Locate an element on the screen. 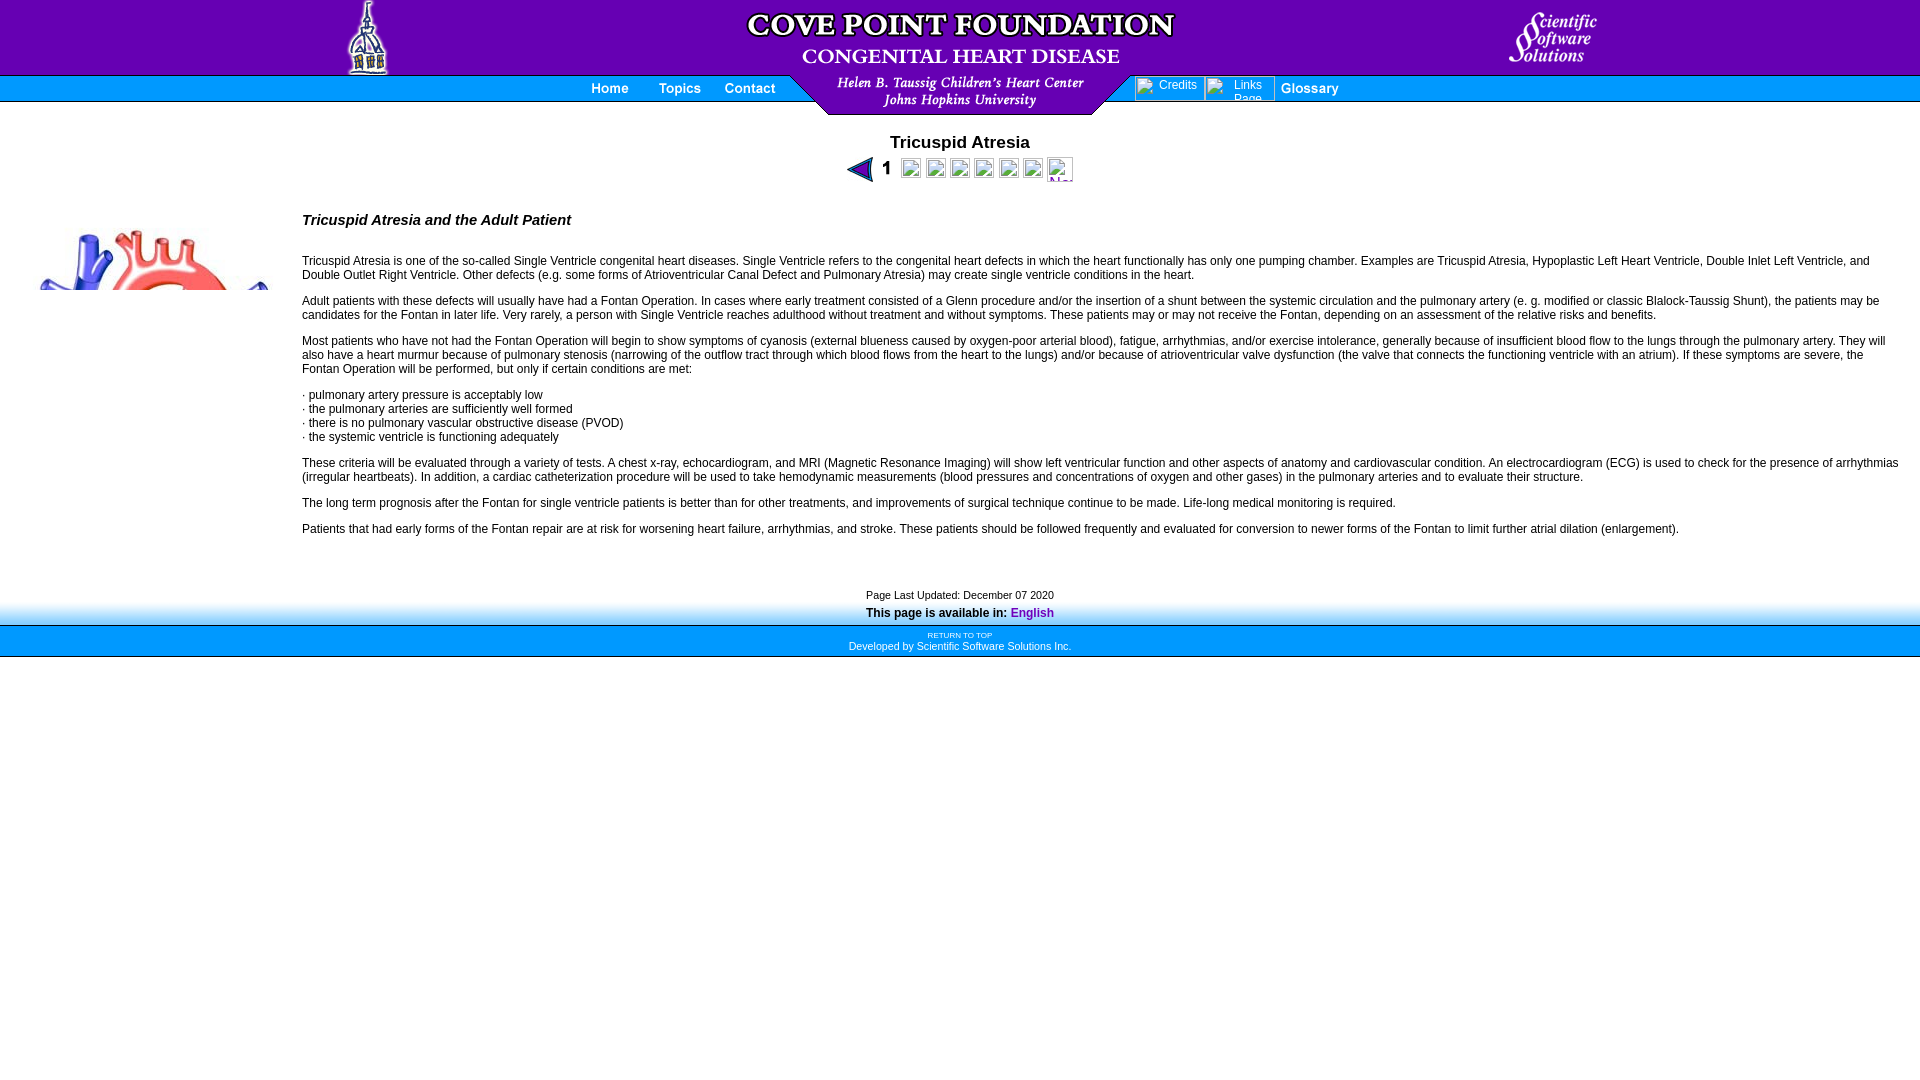 The width and height of the screenshot is (1920, 1080). What Is It? is located at coordinates (886, 172).